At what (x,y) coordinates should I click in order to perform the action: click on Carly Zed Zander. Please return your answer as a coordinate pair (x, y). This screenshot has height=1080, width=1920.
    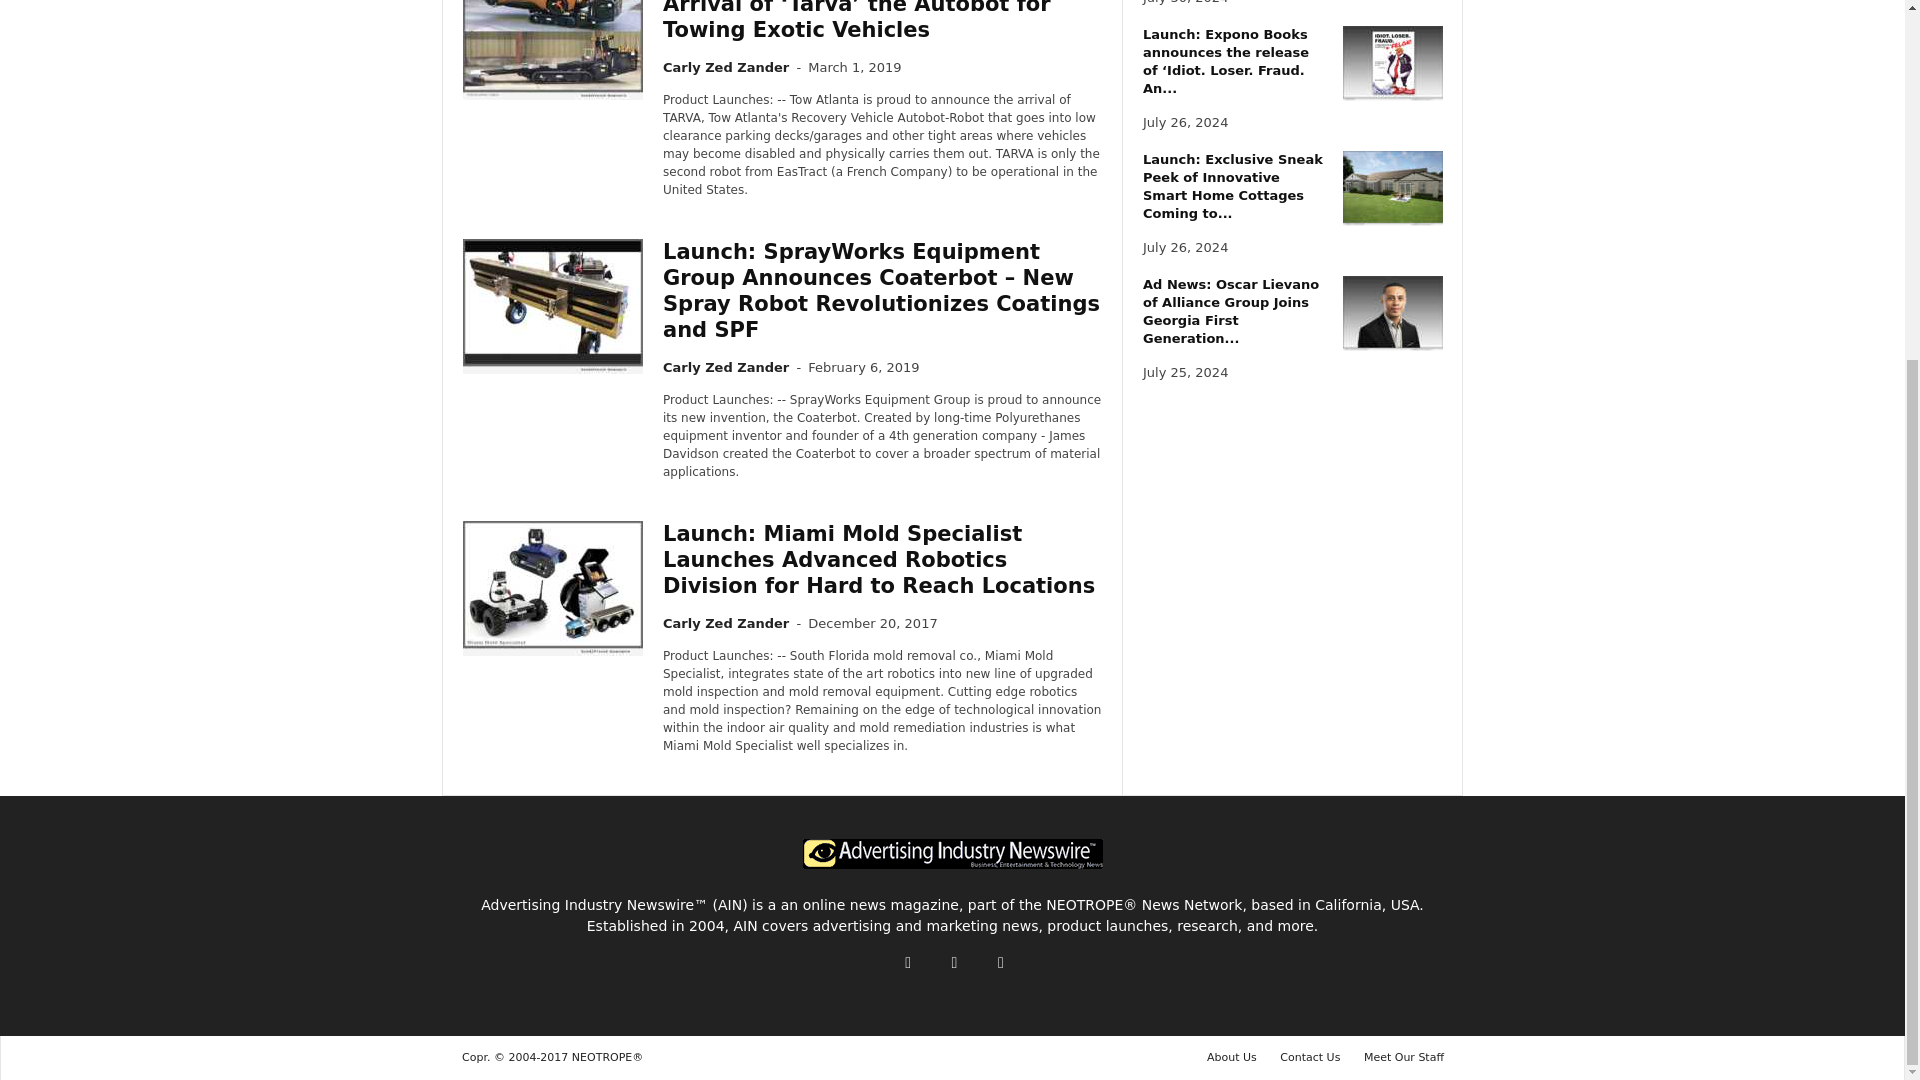
    Looking at the image, I should click on (726, 67).